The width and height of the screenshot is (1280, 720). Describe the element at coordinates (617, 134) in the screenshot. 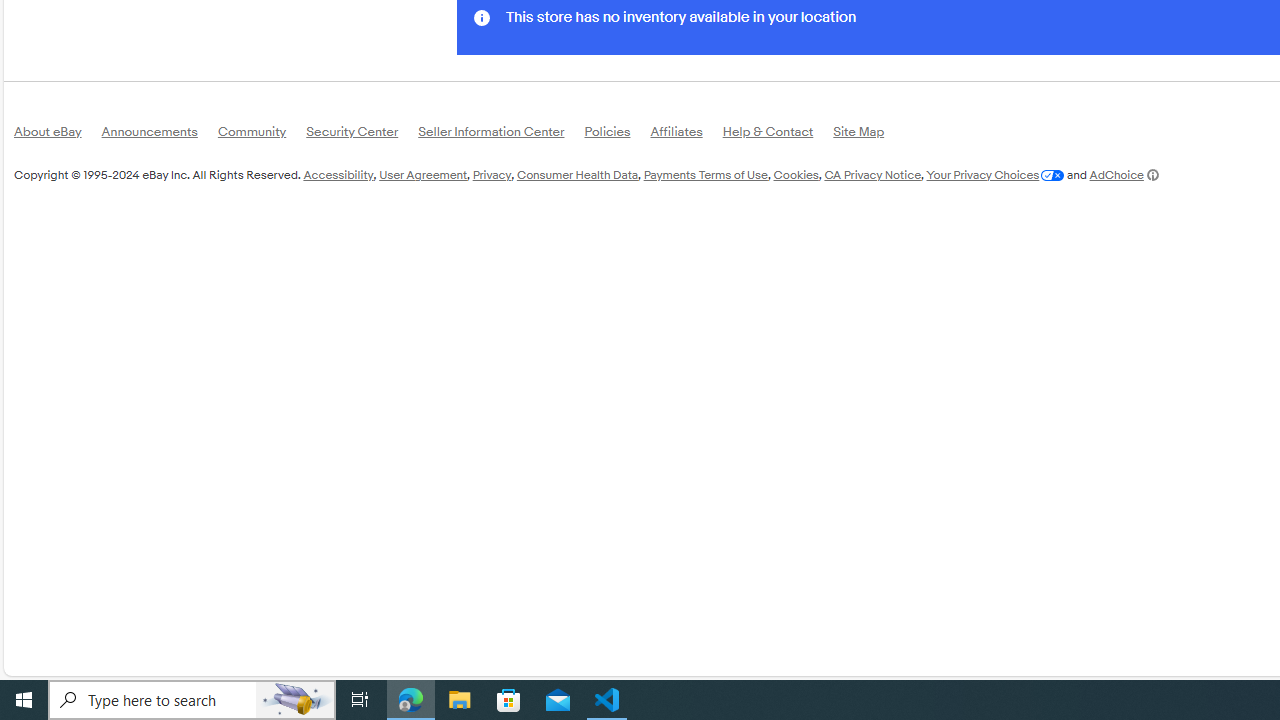

I see `Policies` at that location.